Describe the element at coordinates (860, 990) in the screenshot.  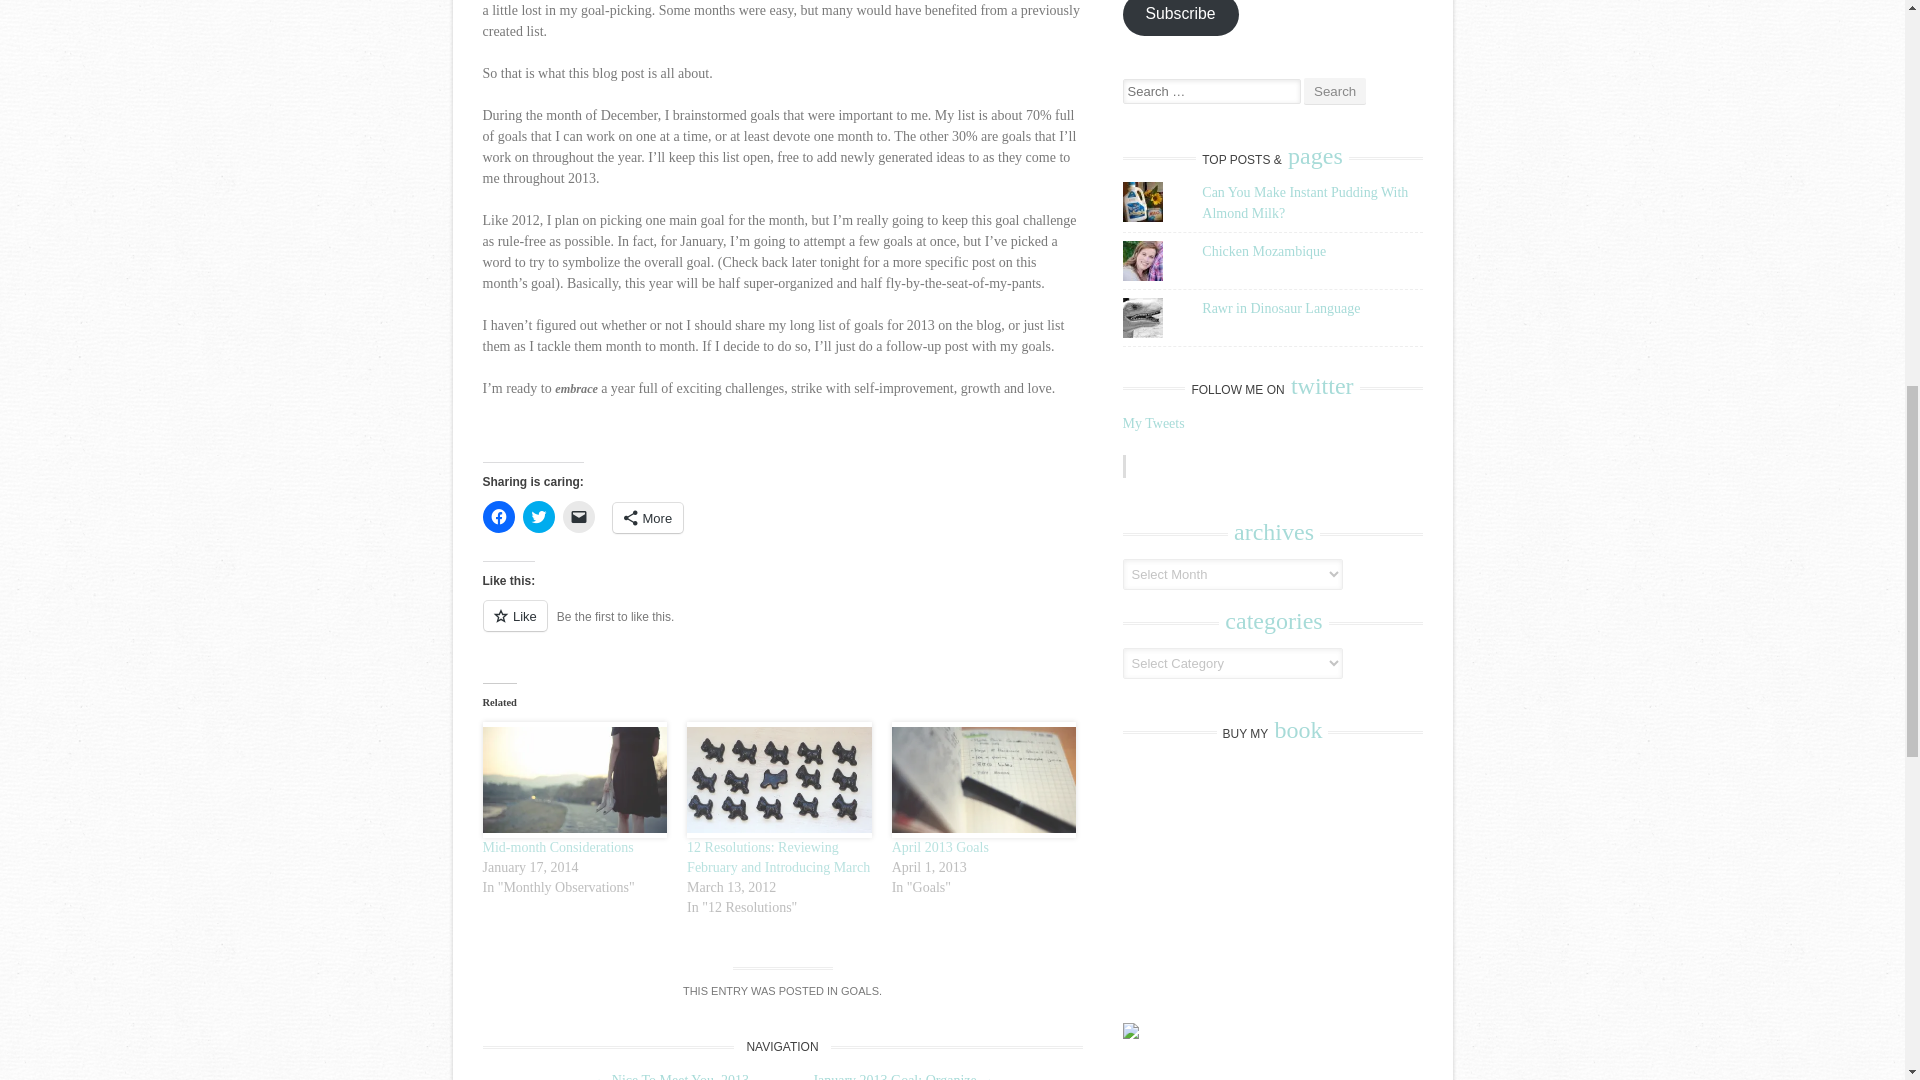
I see `GOALS` at that location.